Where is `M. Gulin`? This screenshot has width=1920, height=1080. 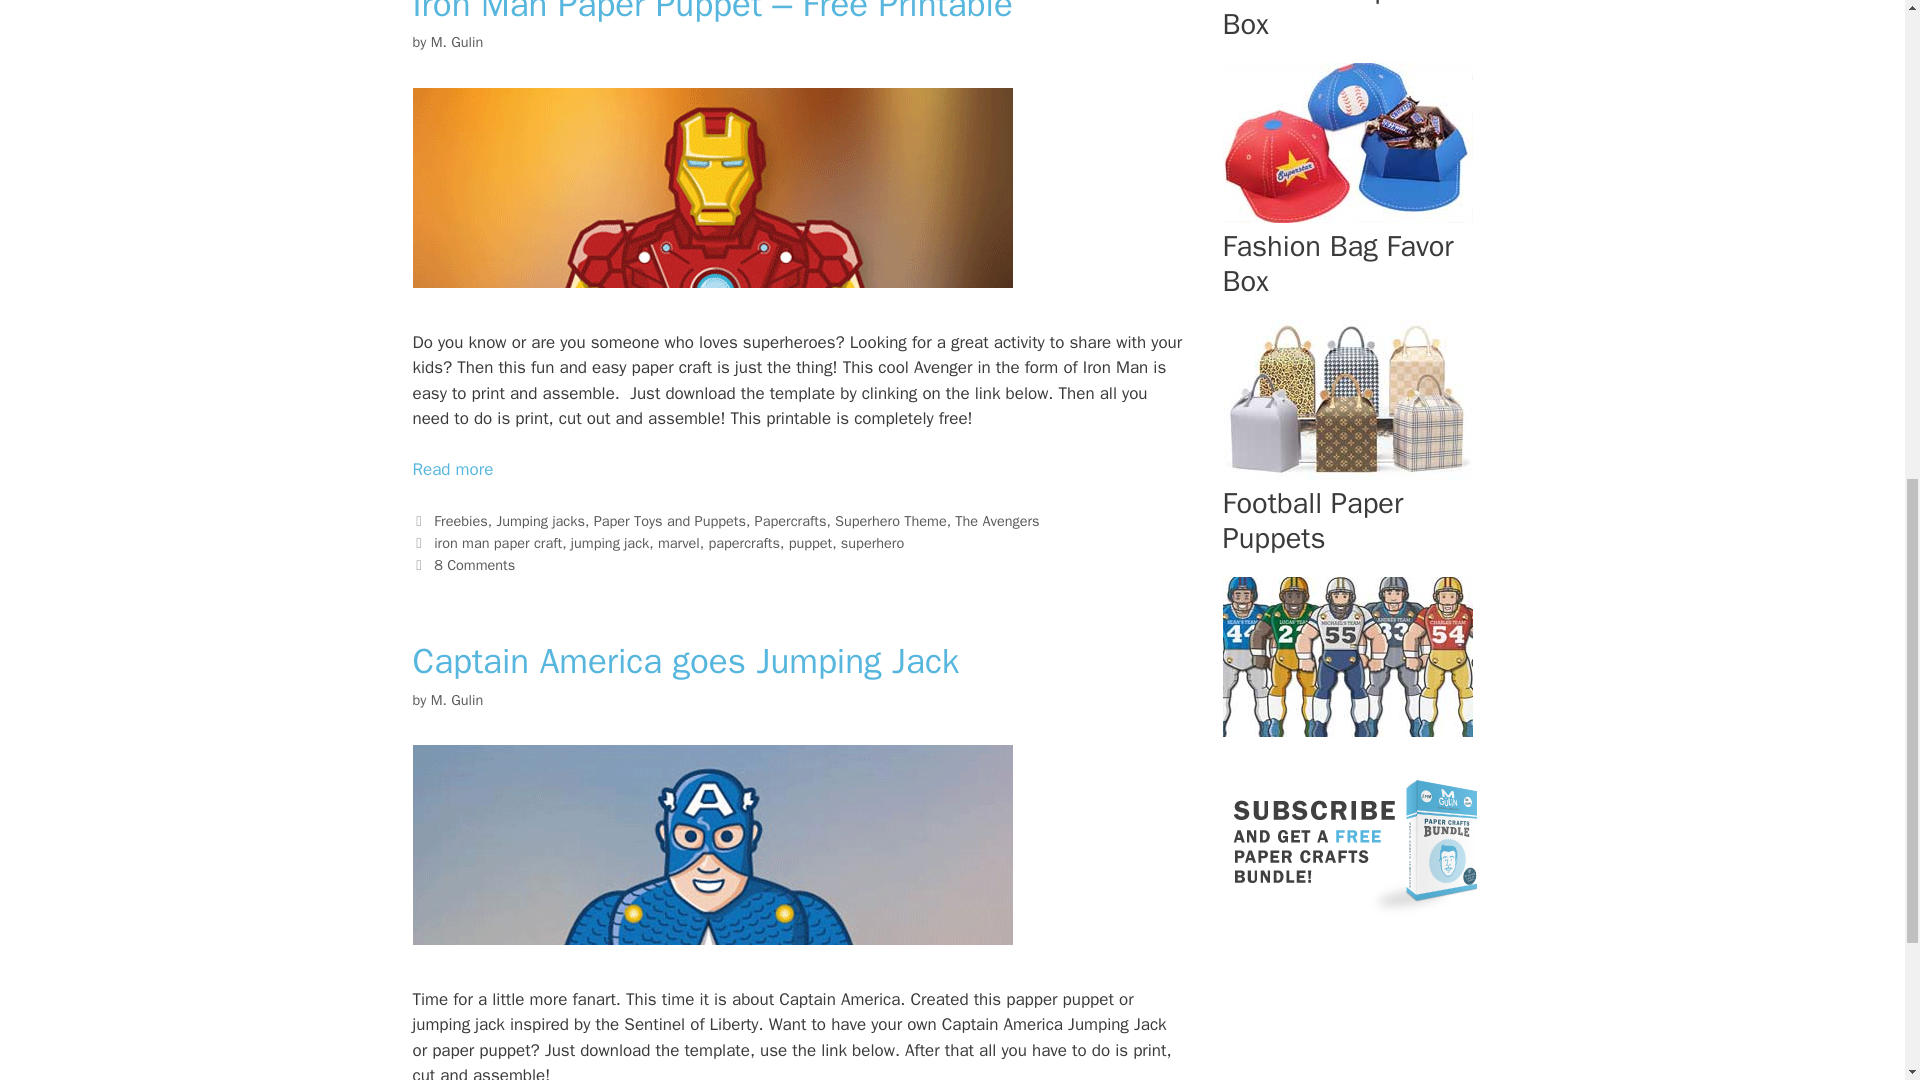
M. Gulin is located at coordinates (456, 42).